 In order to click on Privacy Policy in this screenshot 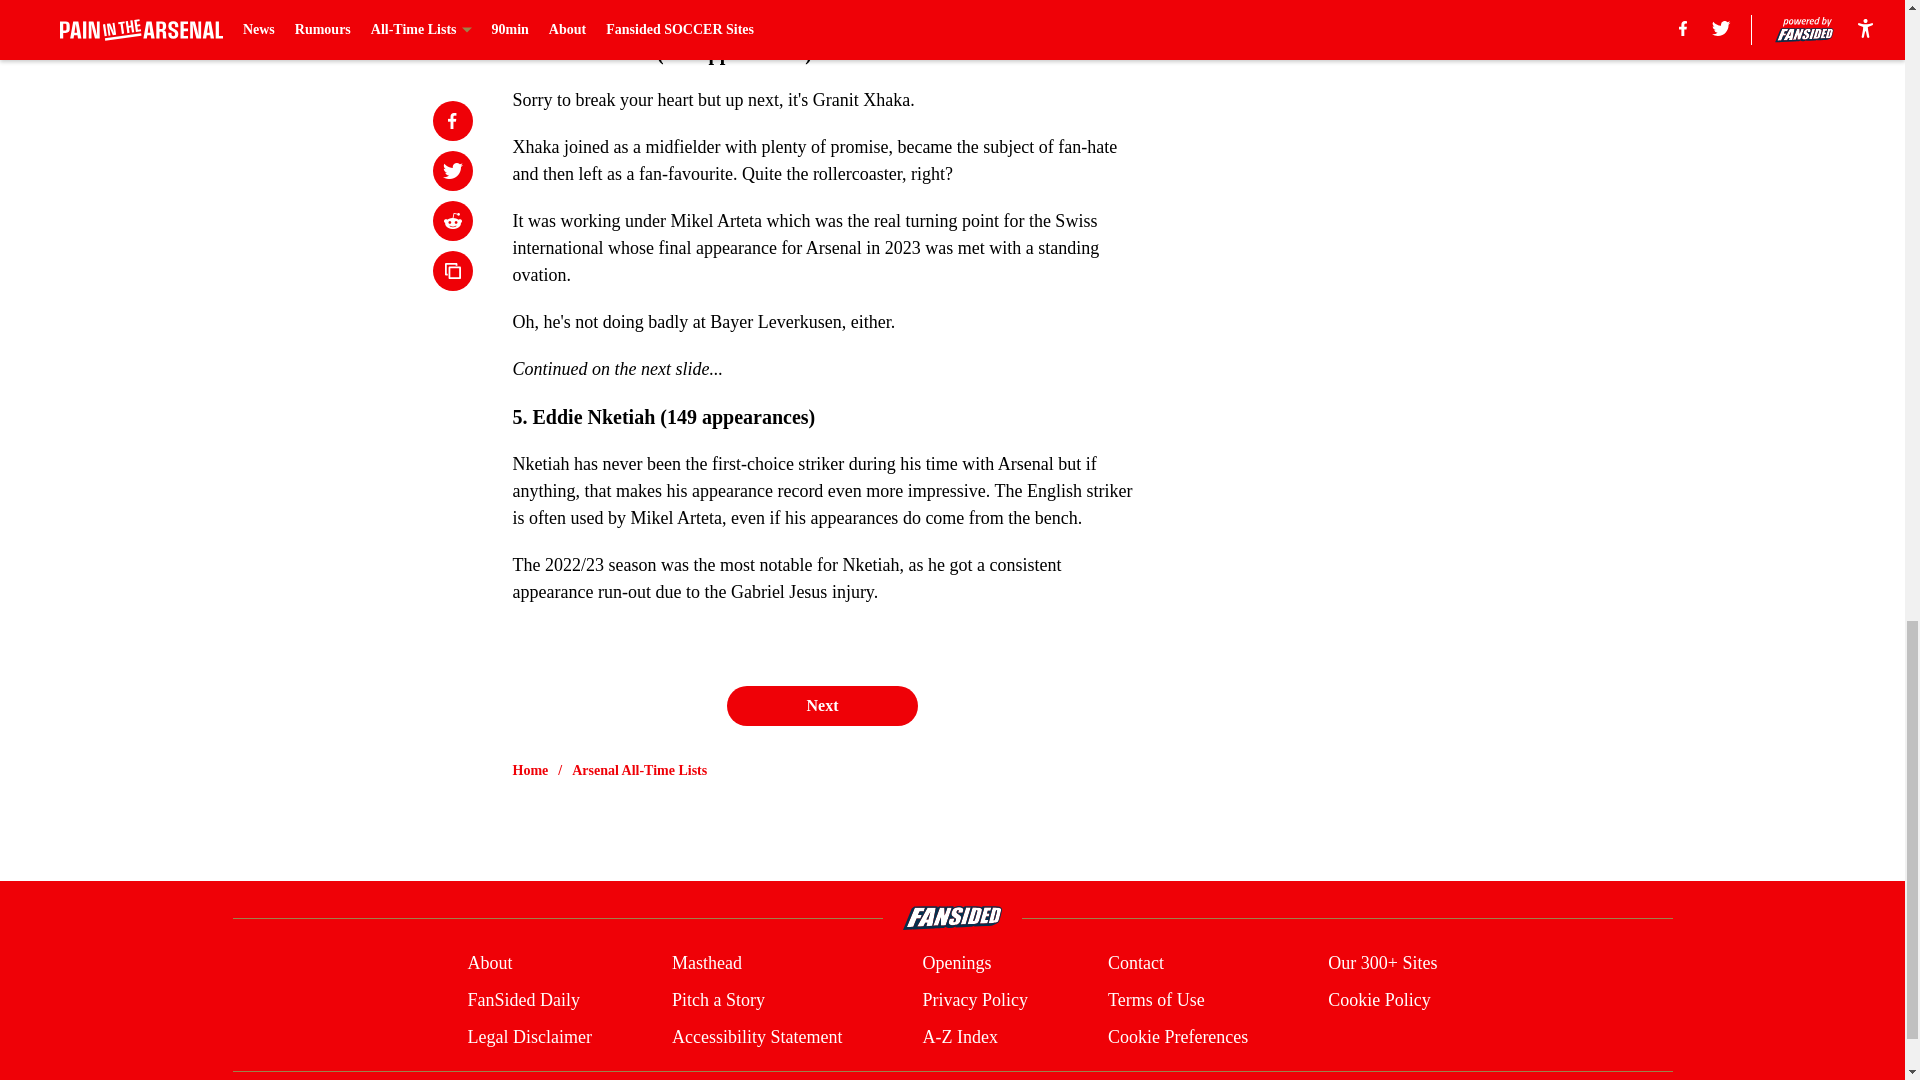, I will do `click(974, 1000)`.